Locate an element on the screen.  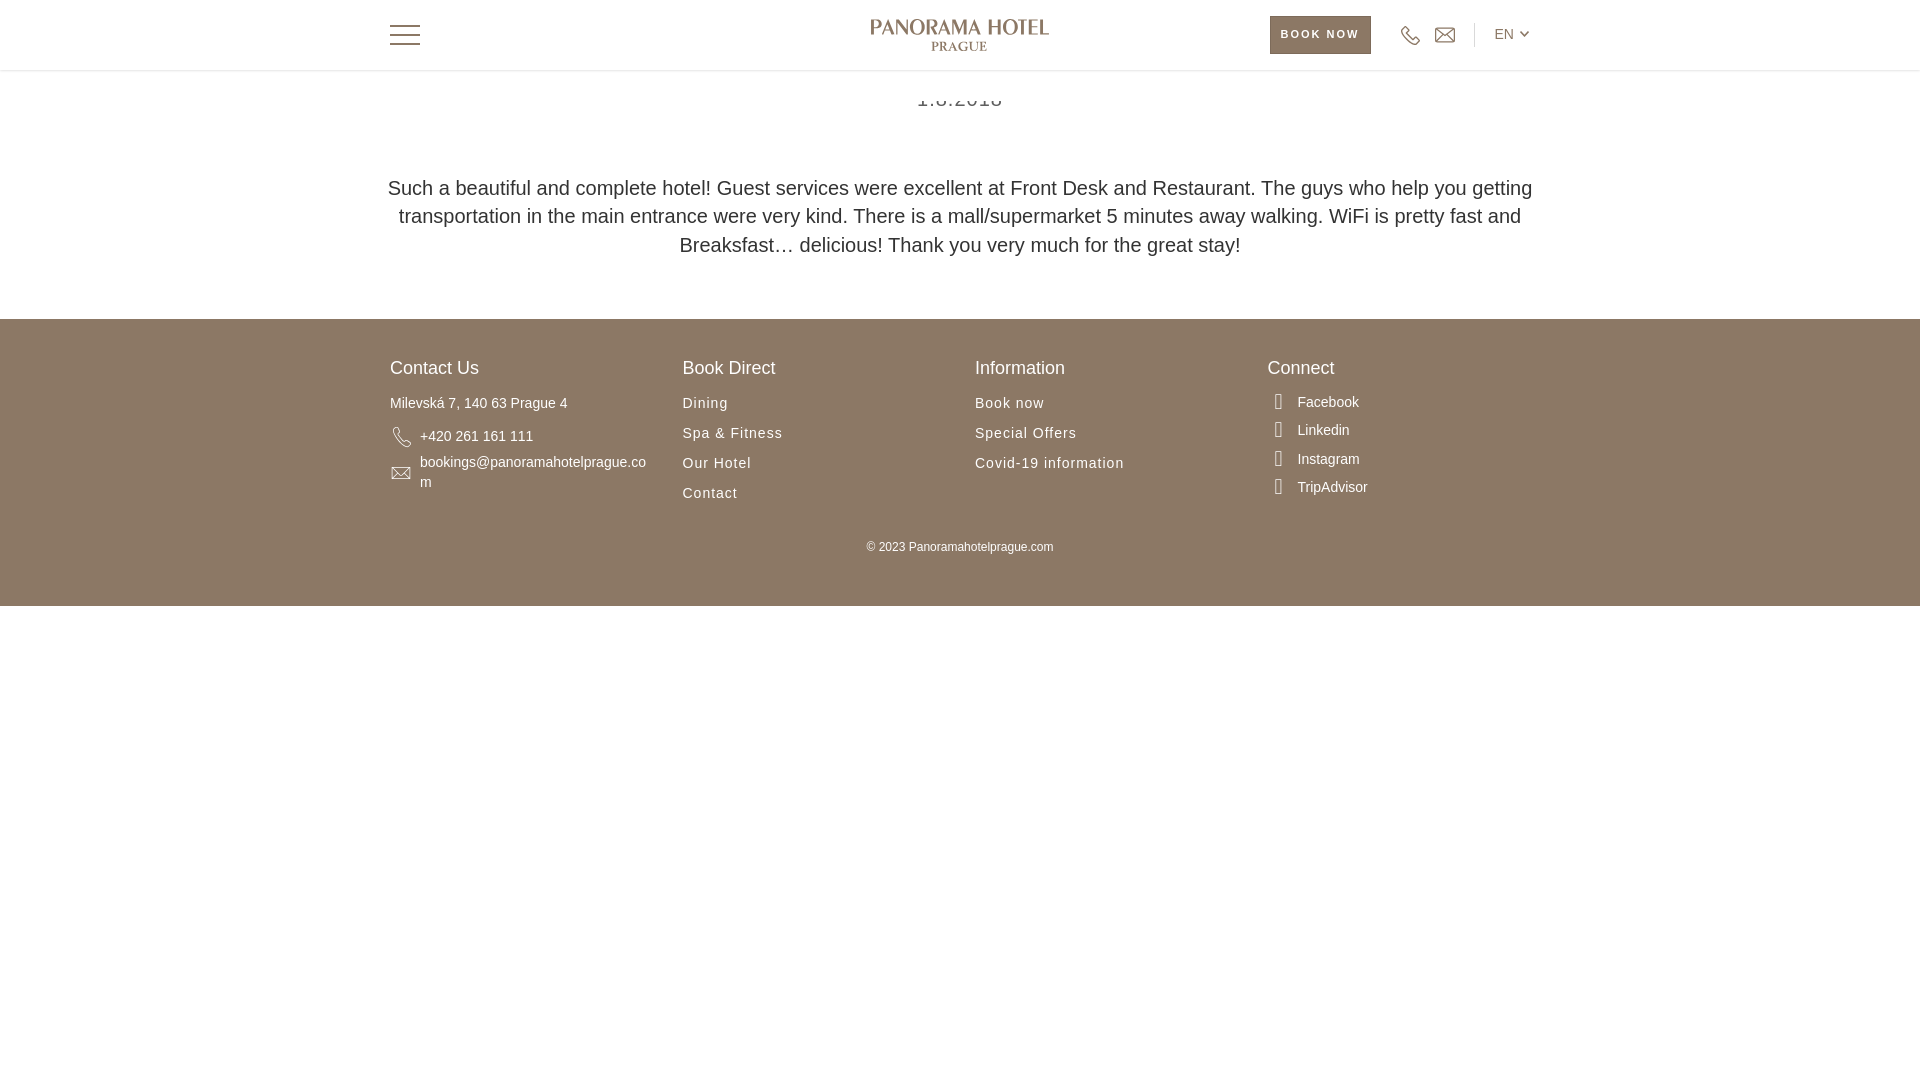
EN is located at coordinates (1512, 34).